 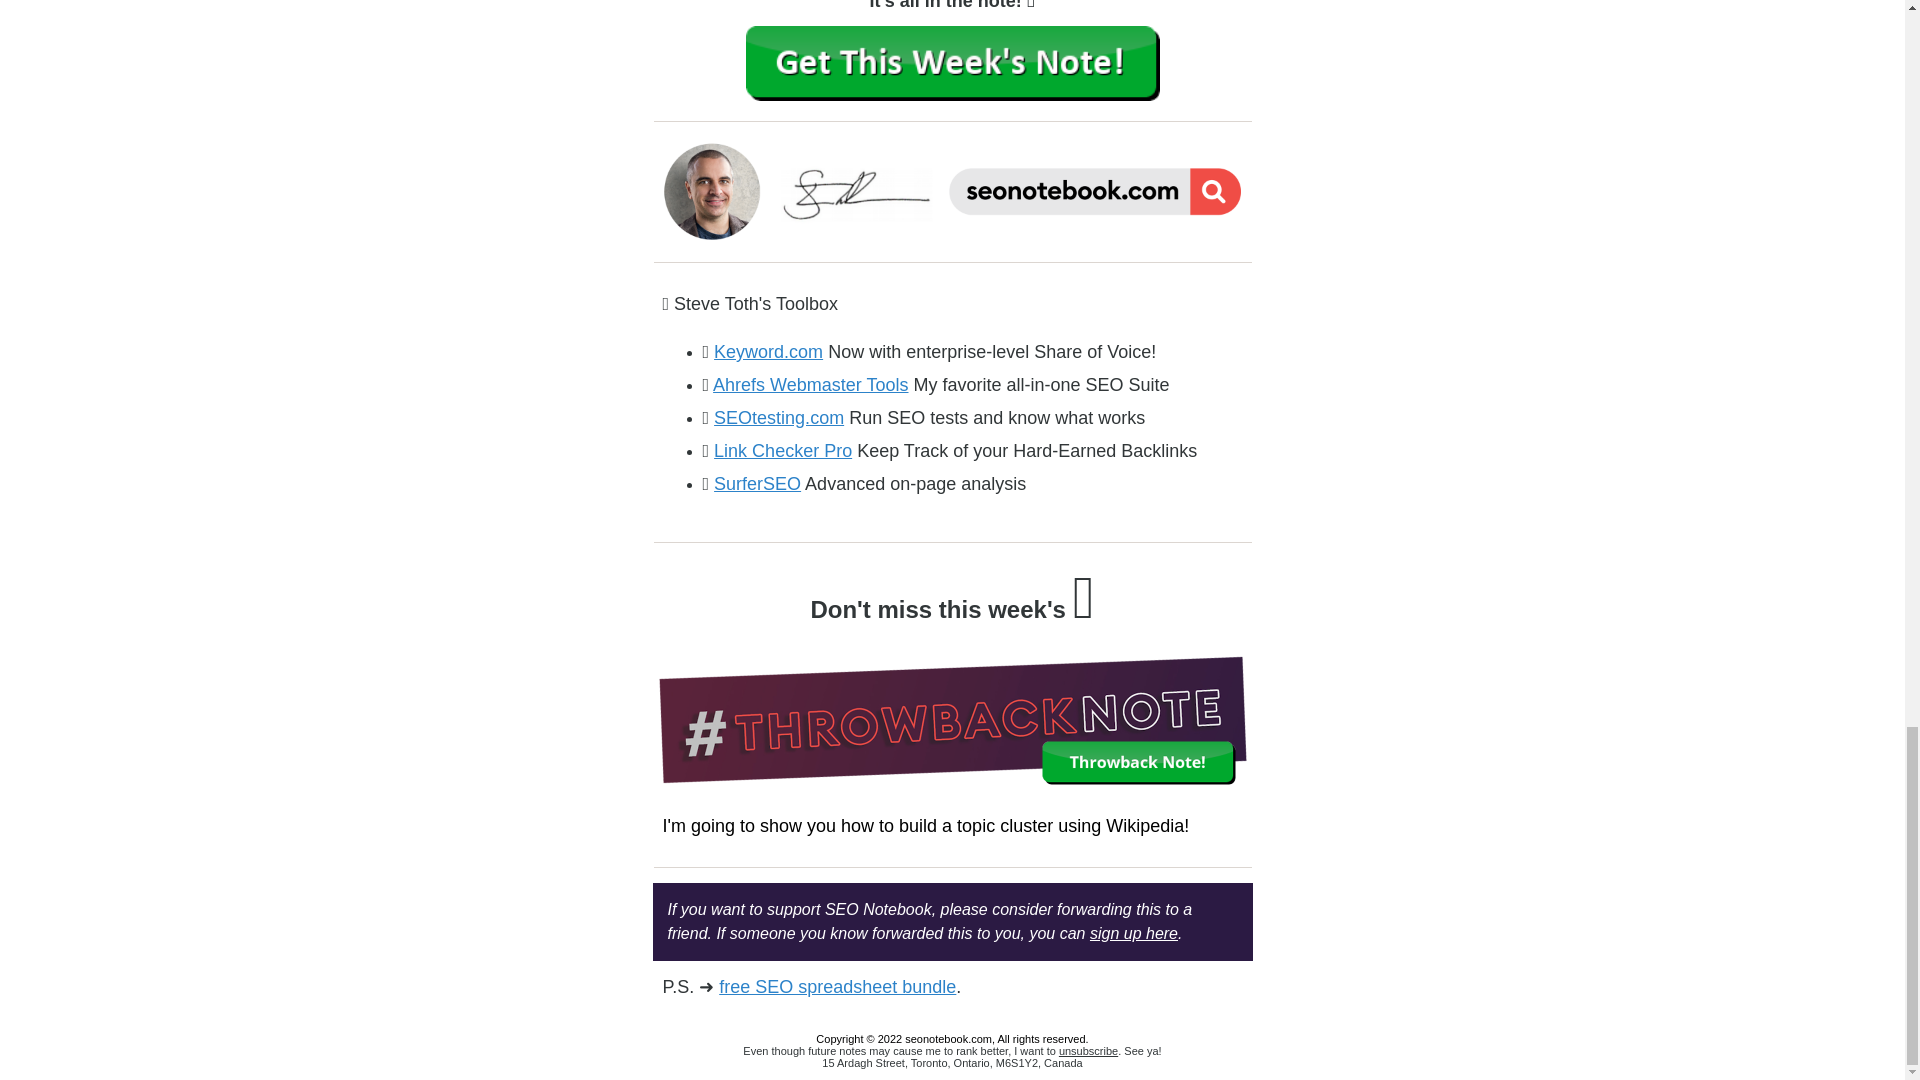 What do you see at coordinates (757, 484) in the screenshot?
I see `SurferSEO` at bounding box center [757, 484].